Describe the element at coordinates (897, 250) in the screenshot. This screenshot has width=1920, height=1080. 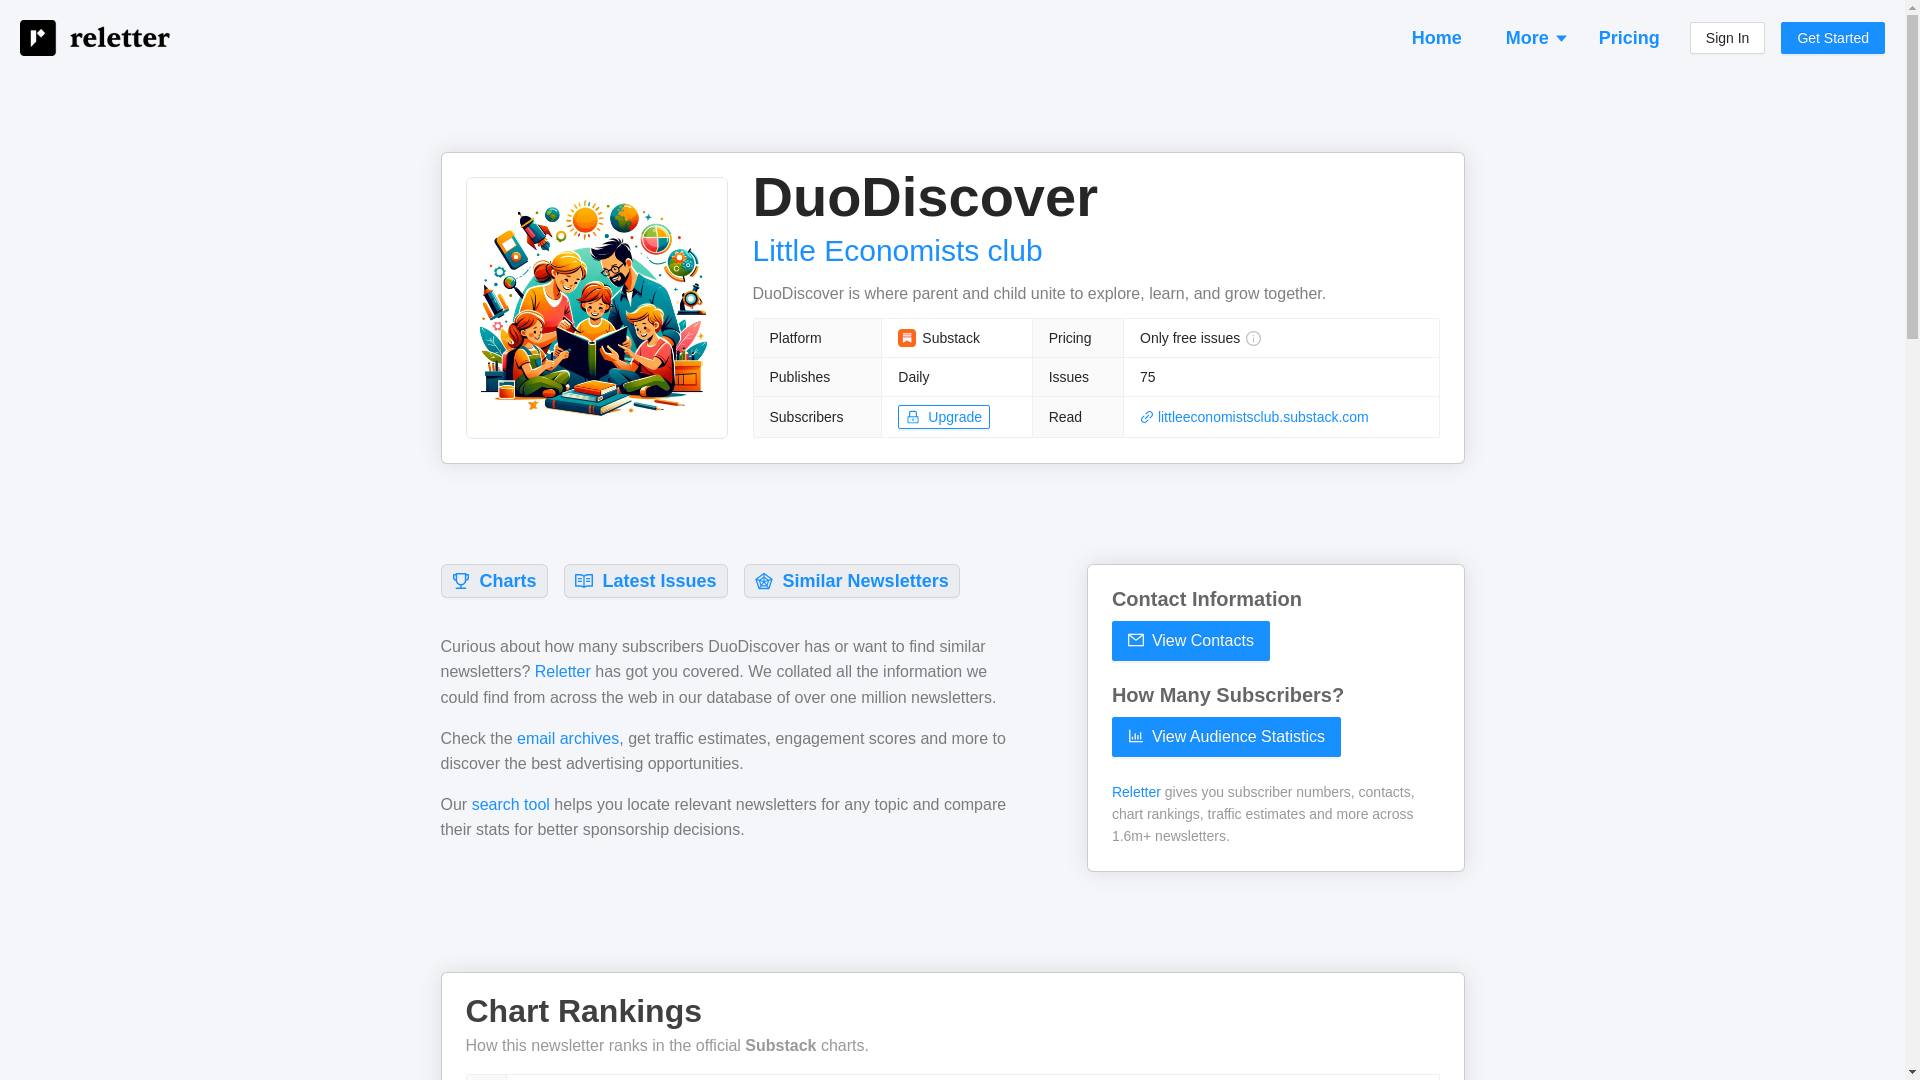
I see `Little Economists club` at that location.